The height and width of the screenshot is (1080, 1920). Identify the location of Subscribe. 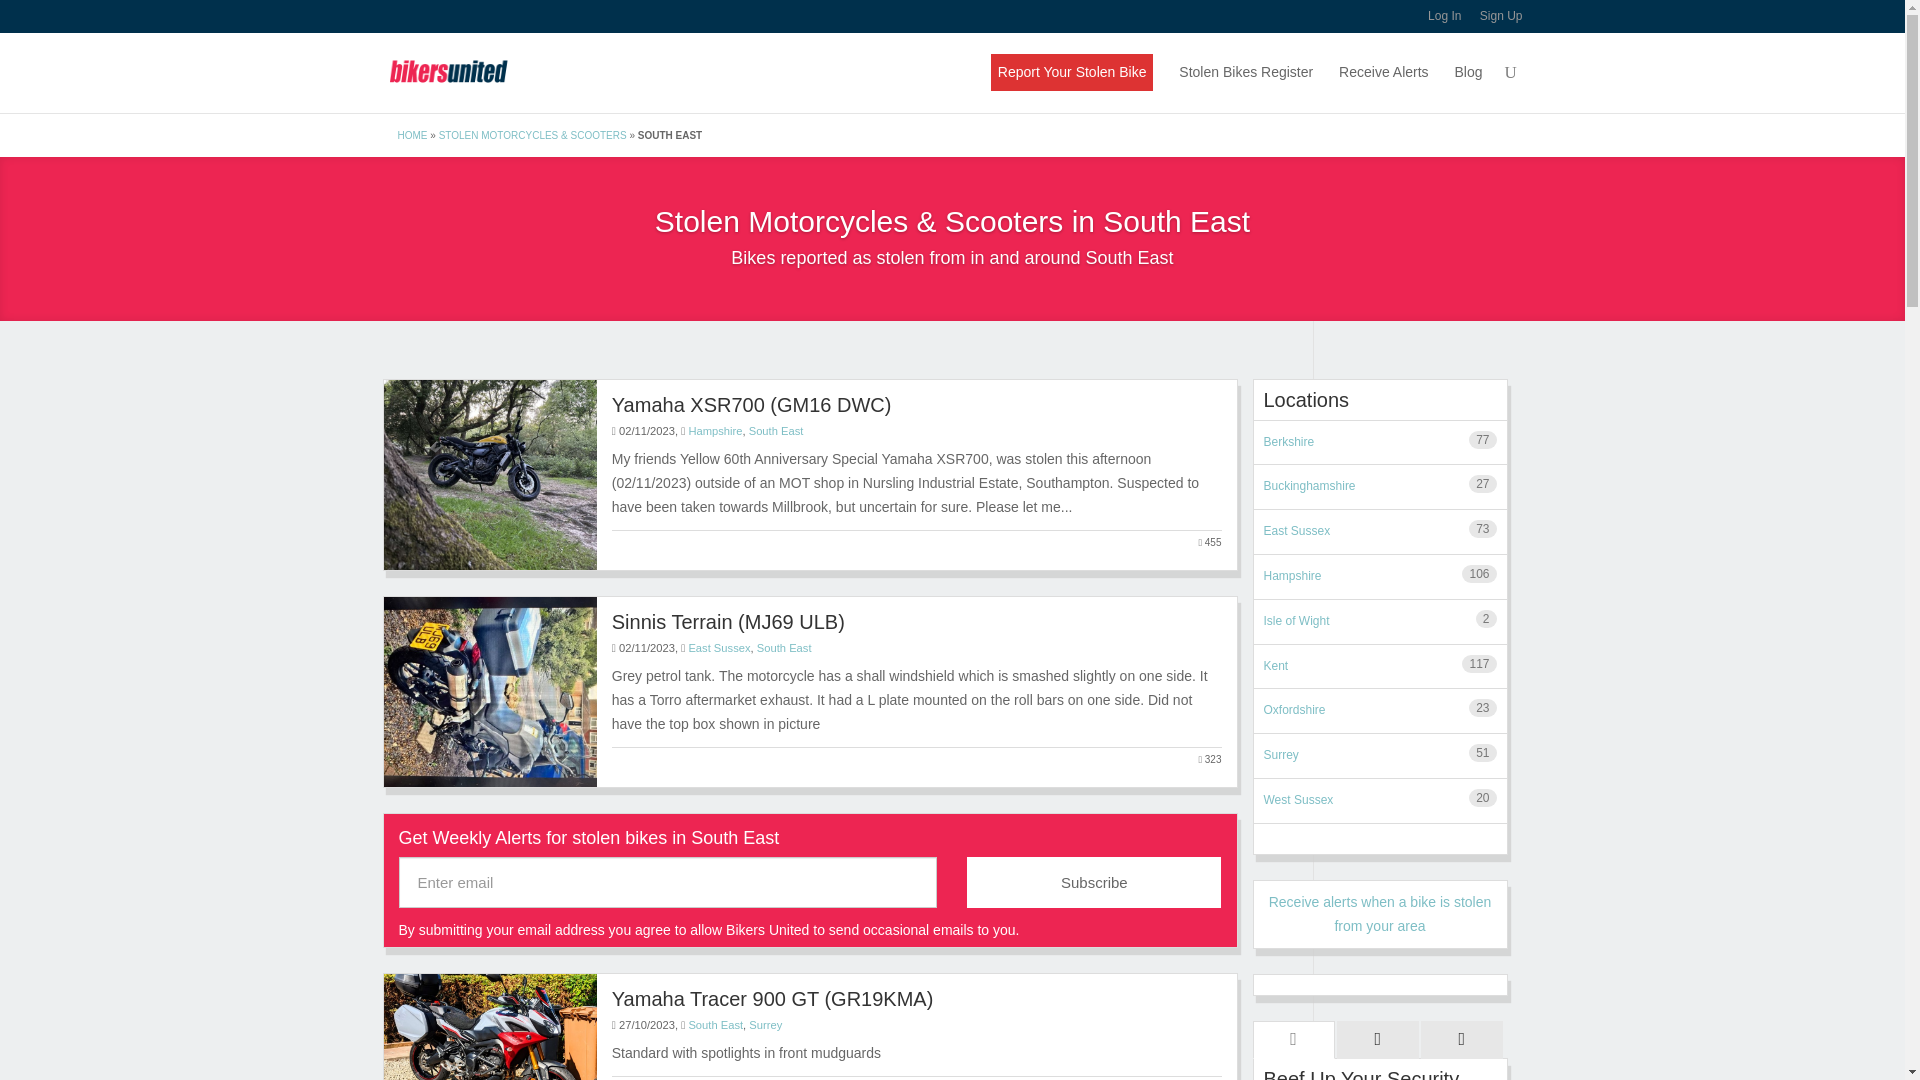
(1094, 882).